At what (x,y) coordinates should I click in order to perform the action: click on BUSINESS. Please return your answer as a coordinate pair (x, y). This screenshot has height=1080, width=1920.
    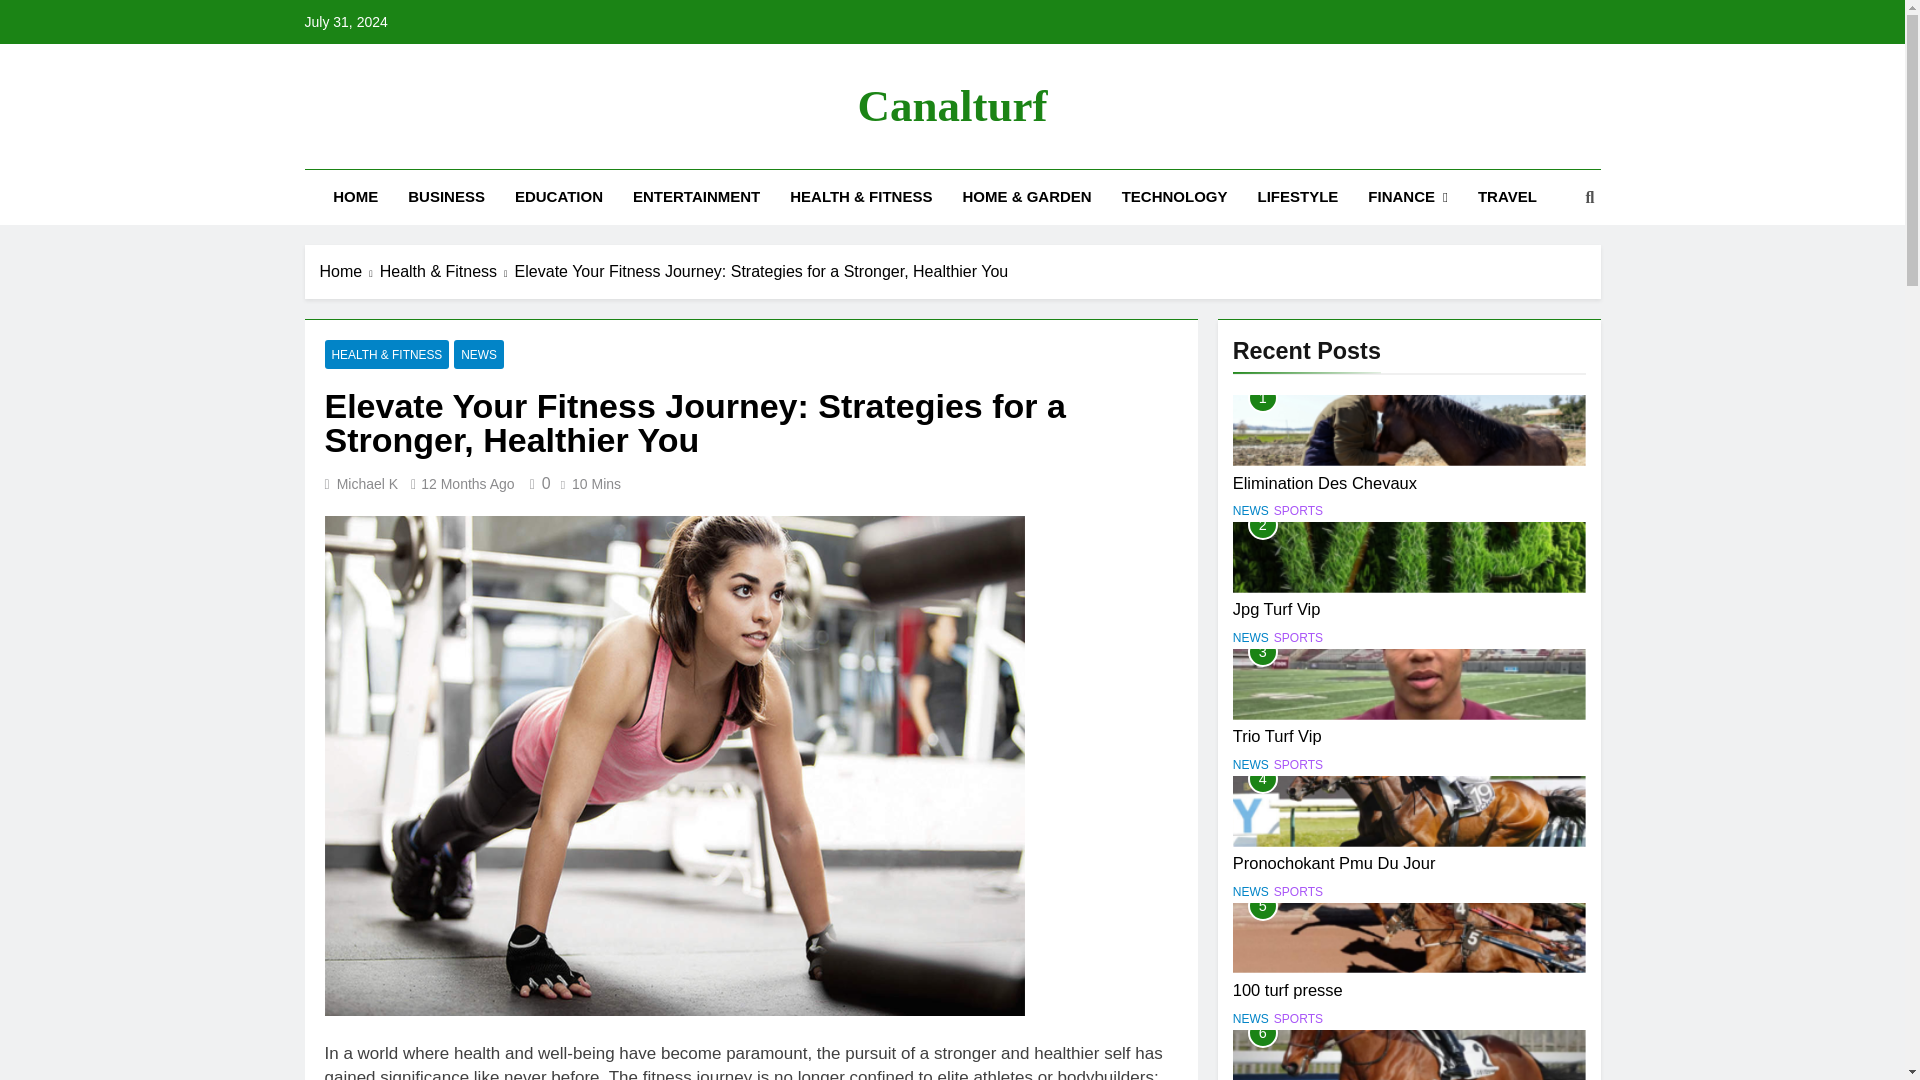
    Looking at the image, I should click on (446, 196).